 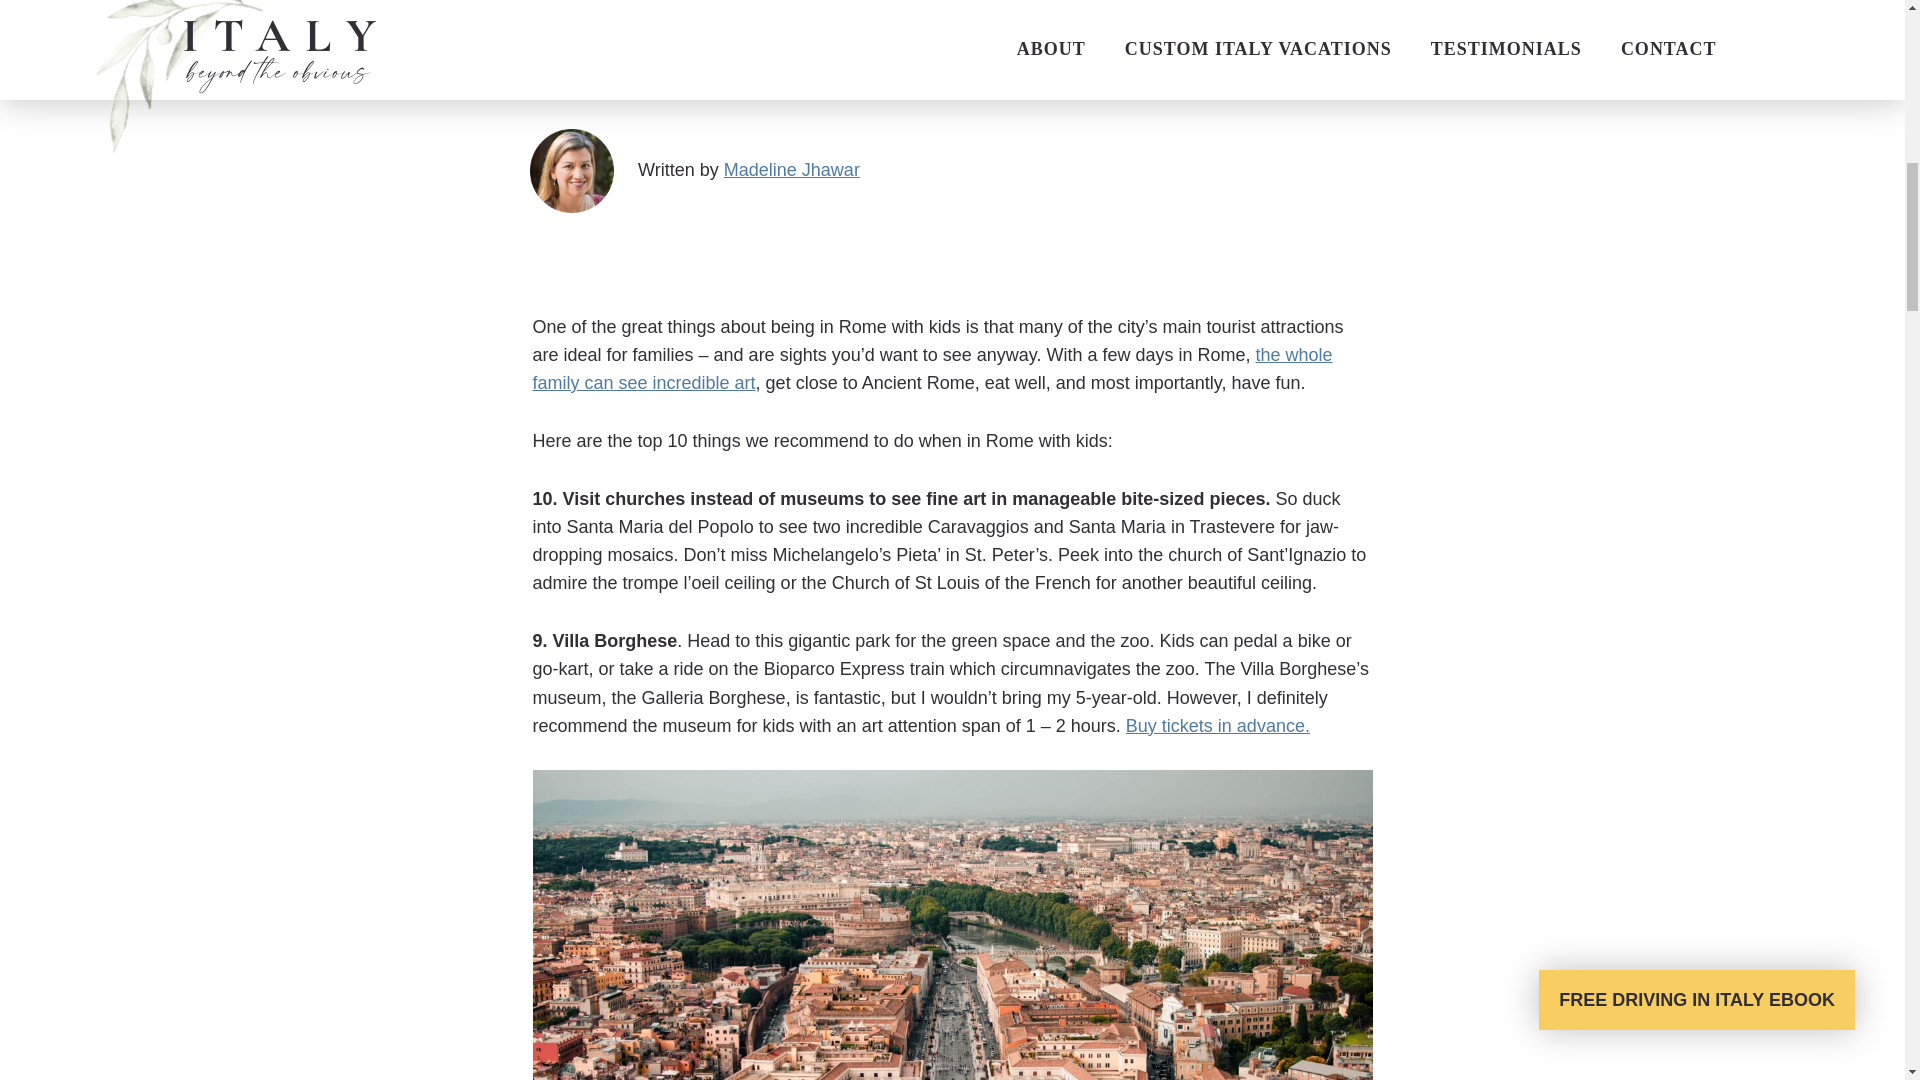 What do you see at coordinates (792, 170) in the screenshot?
I see `Madeline Jhawar` at bounding box center [792, 170].